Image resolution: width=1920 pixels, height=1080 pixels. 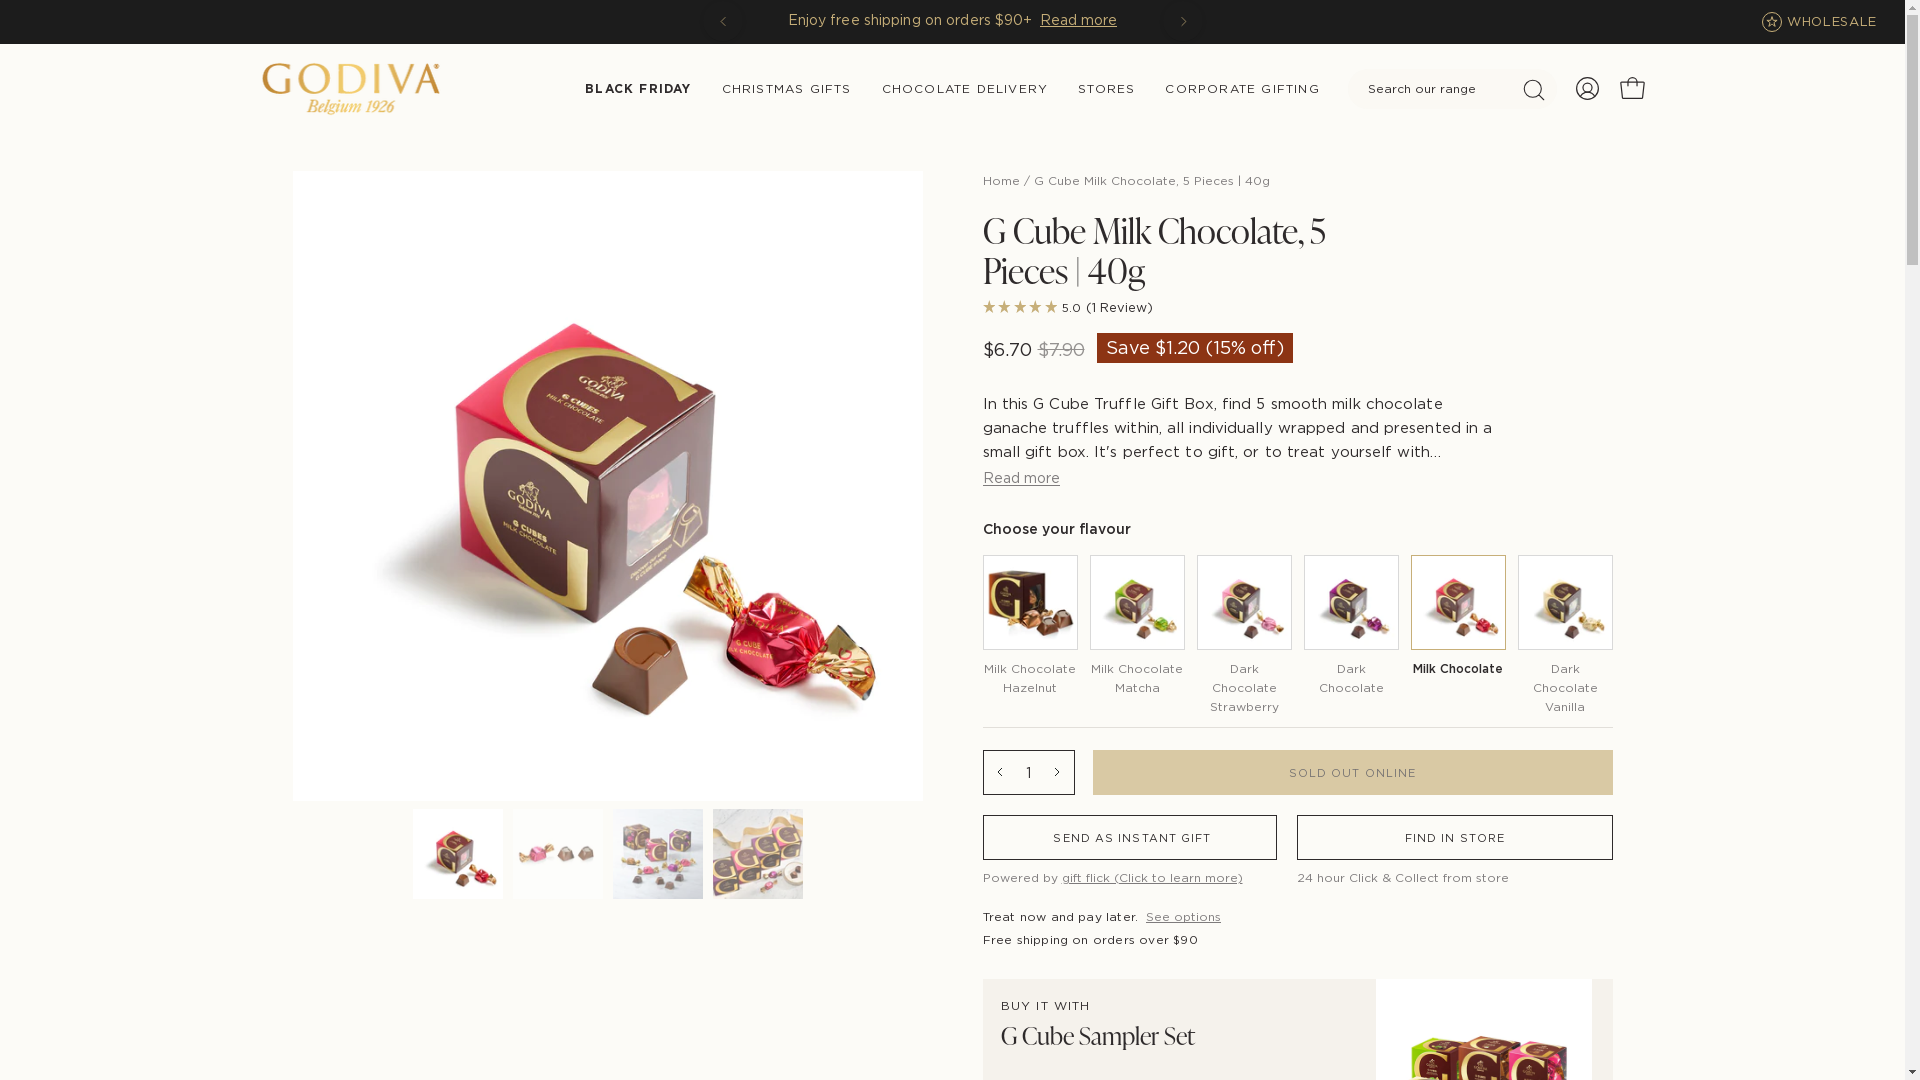 I want to click on Read more, so click(x=1056, y=20).